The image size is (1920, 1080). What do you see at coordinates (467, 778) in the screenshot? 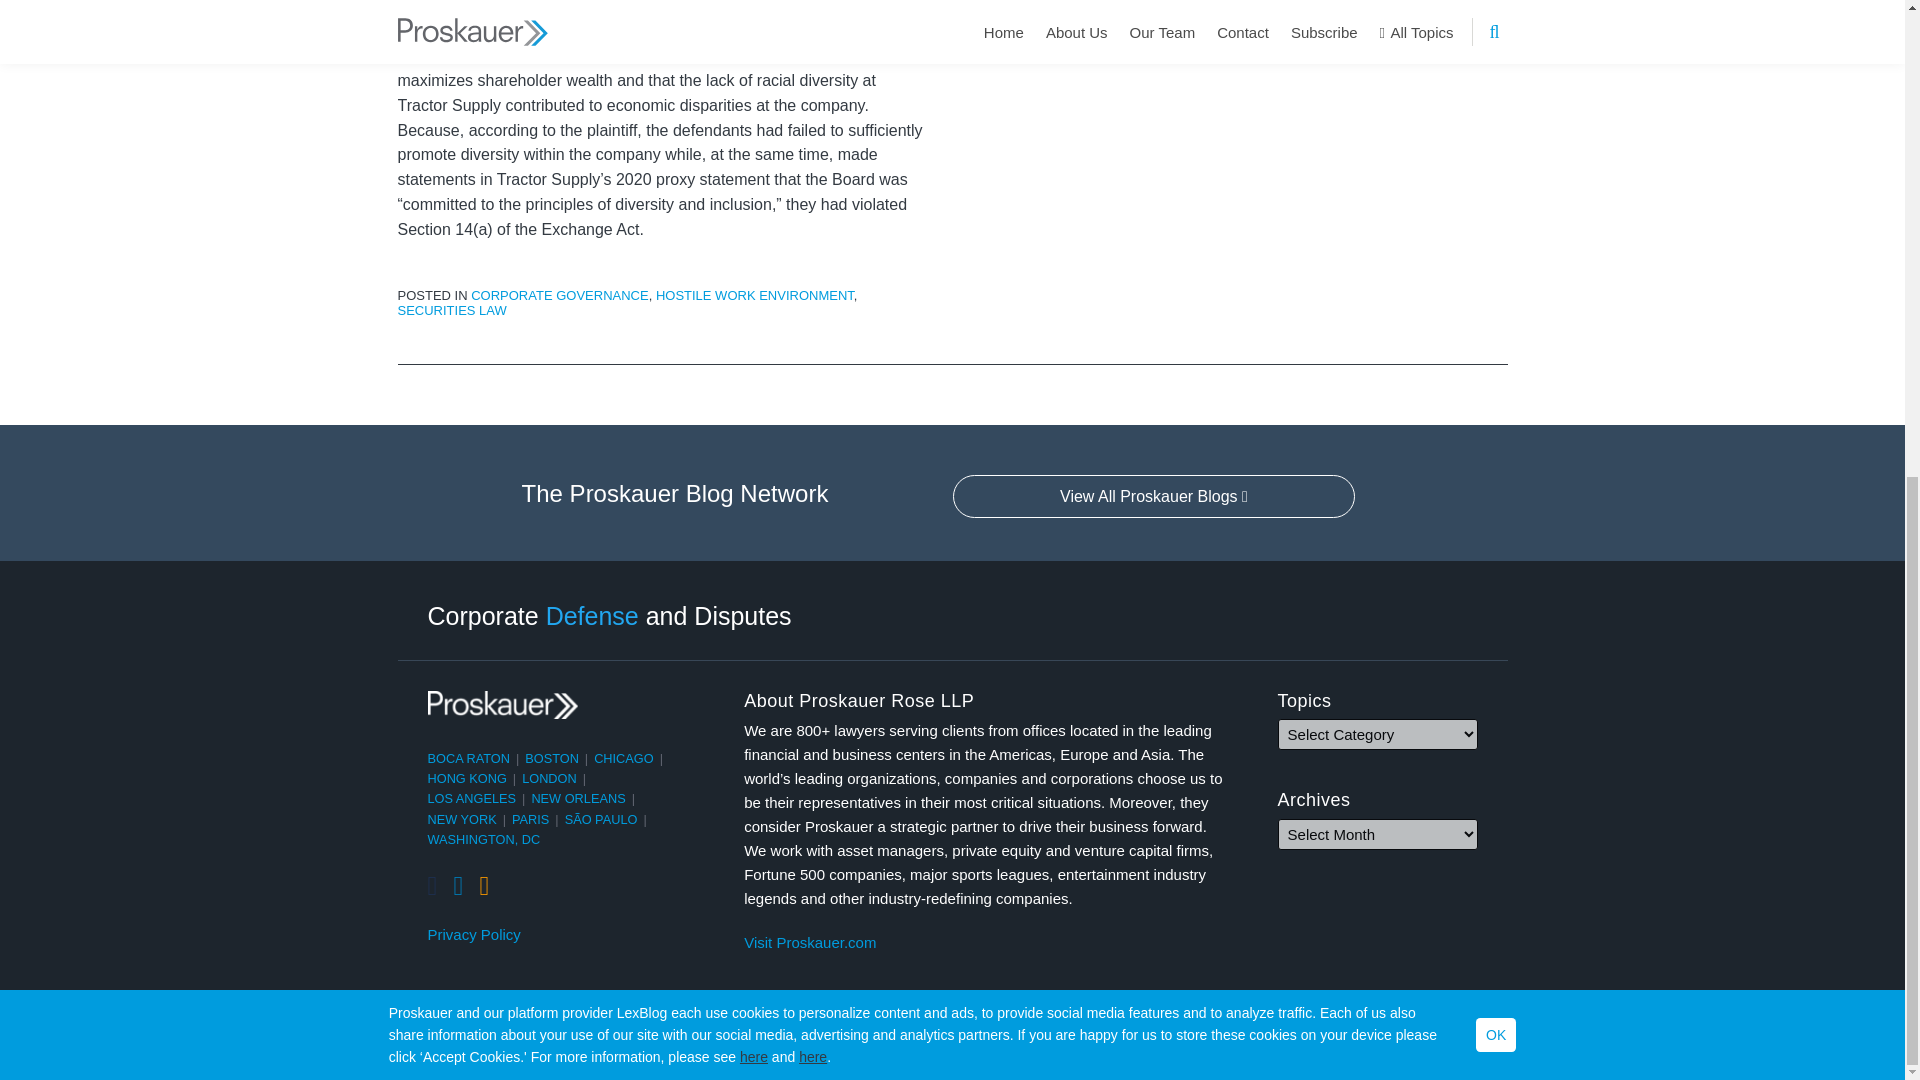
I see `HONG KONG` at bounding box center [467, 778].